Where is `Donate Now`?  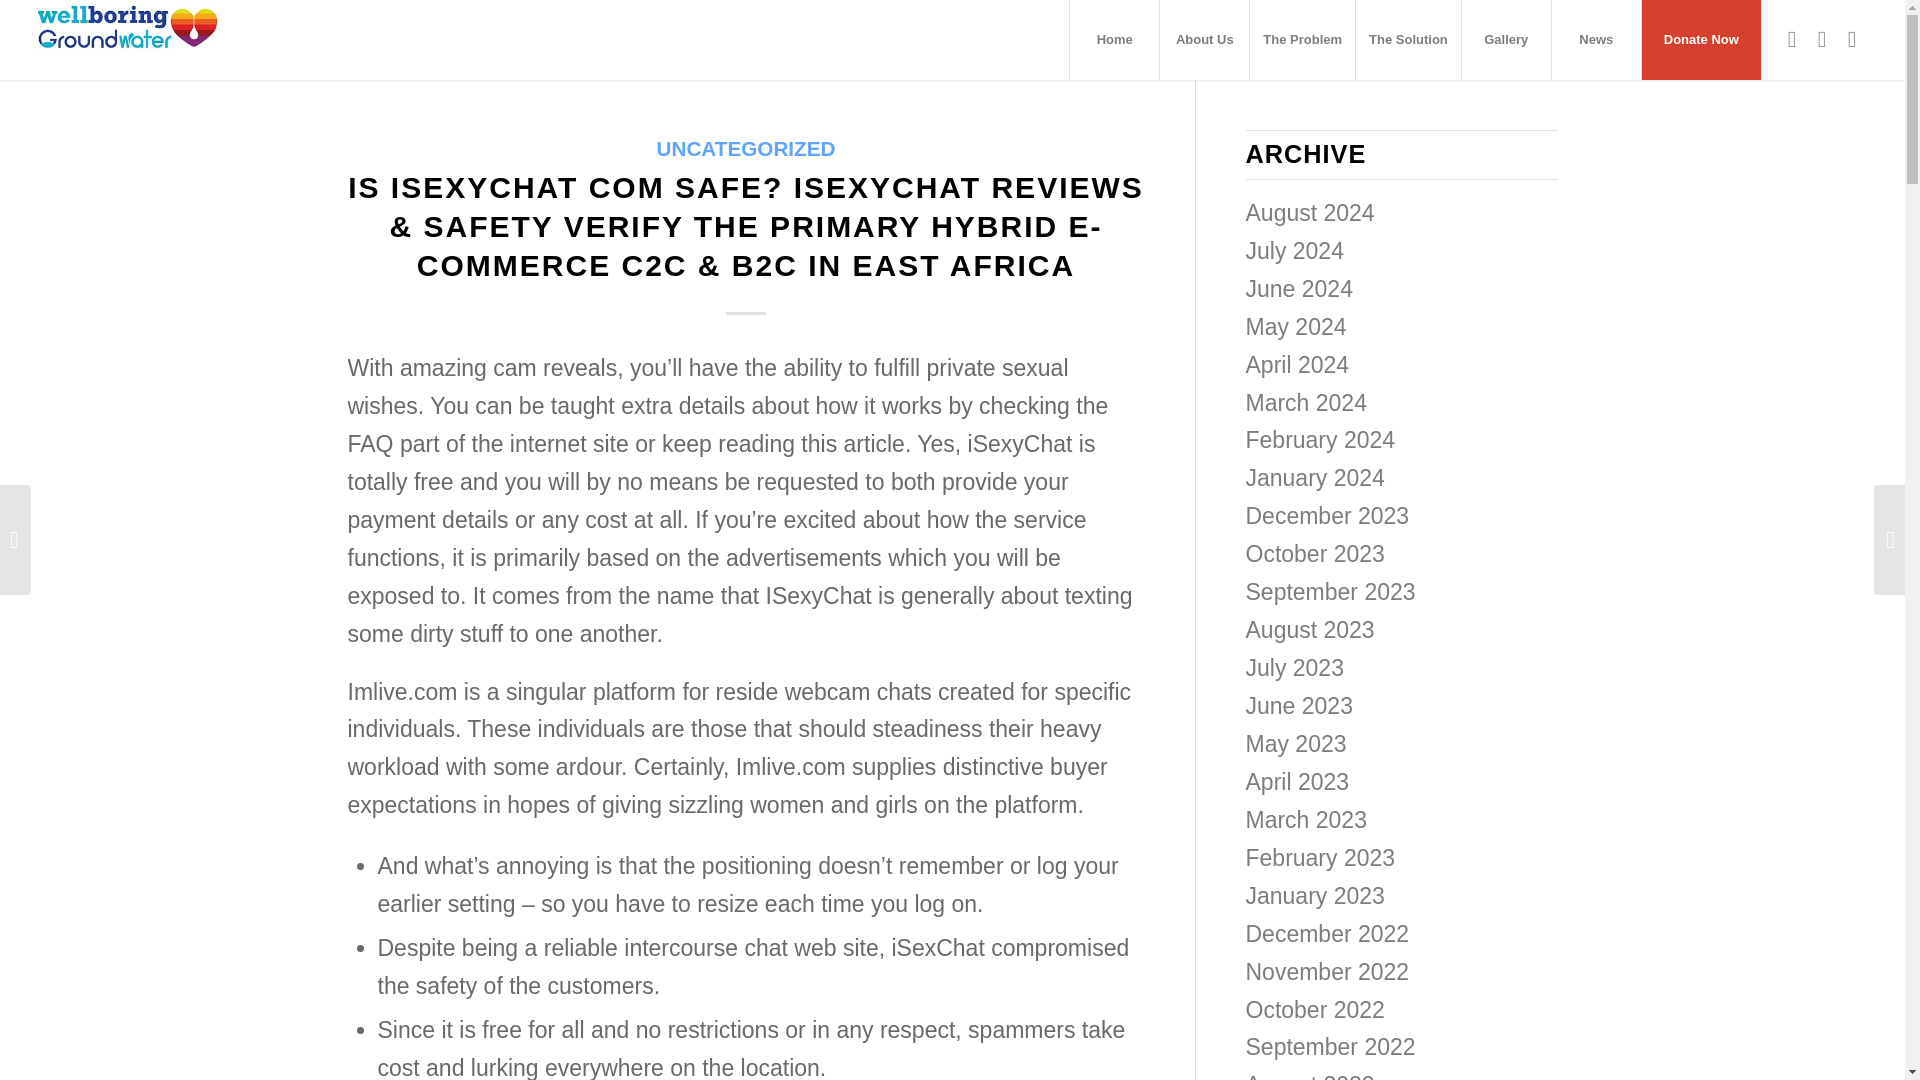
Donate Now is located at coordinates (1700, 40).